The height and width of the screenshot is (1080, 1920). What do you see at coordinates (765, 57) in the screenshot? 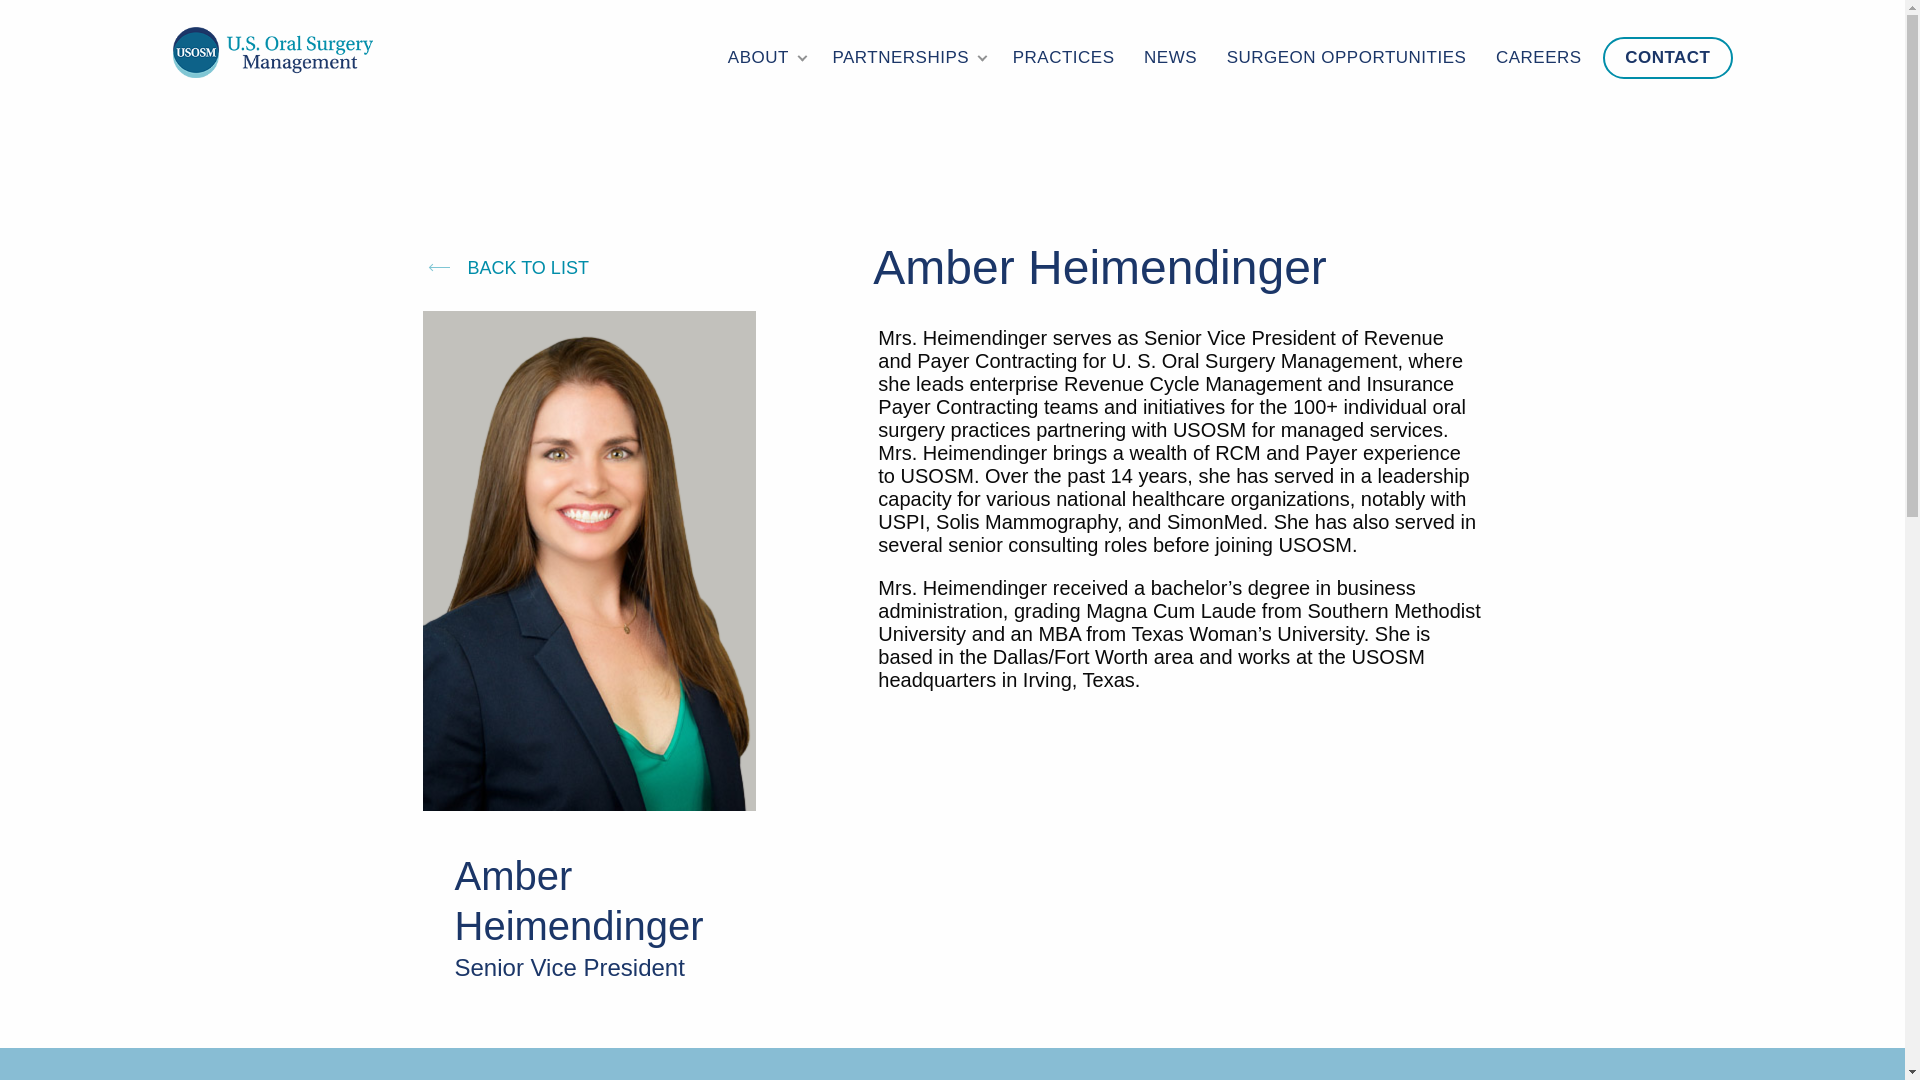
I see `ABOUT` at bounding box center [765, 57].